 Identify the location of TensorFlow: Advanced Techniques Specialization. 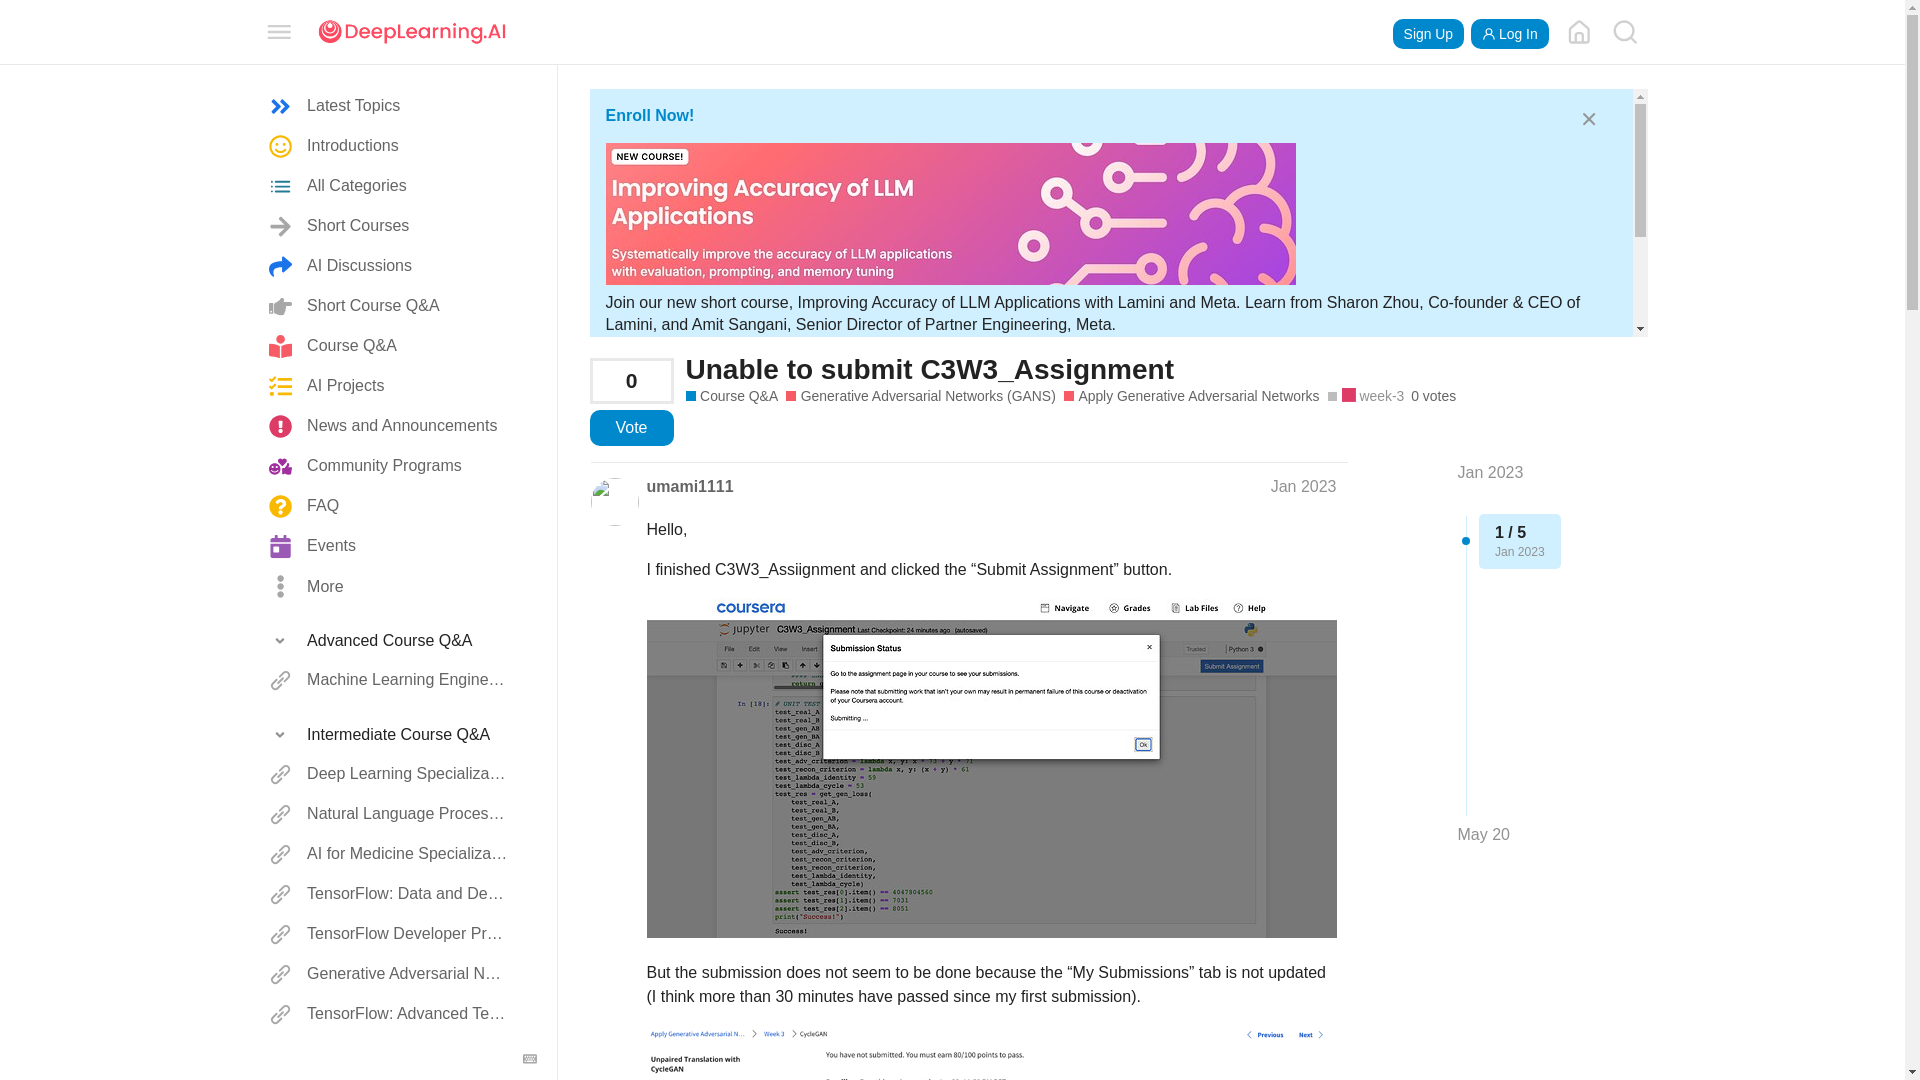
(390, 1014).